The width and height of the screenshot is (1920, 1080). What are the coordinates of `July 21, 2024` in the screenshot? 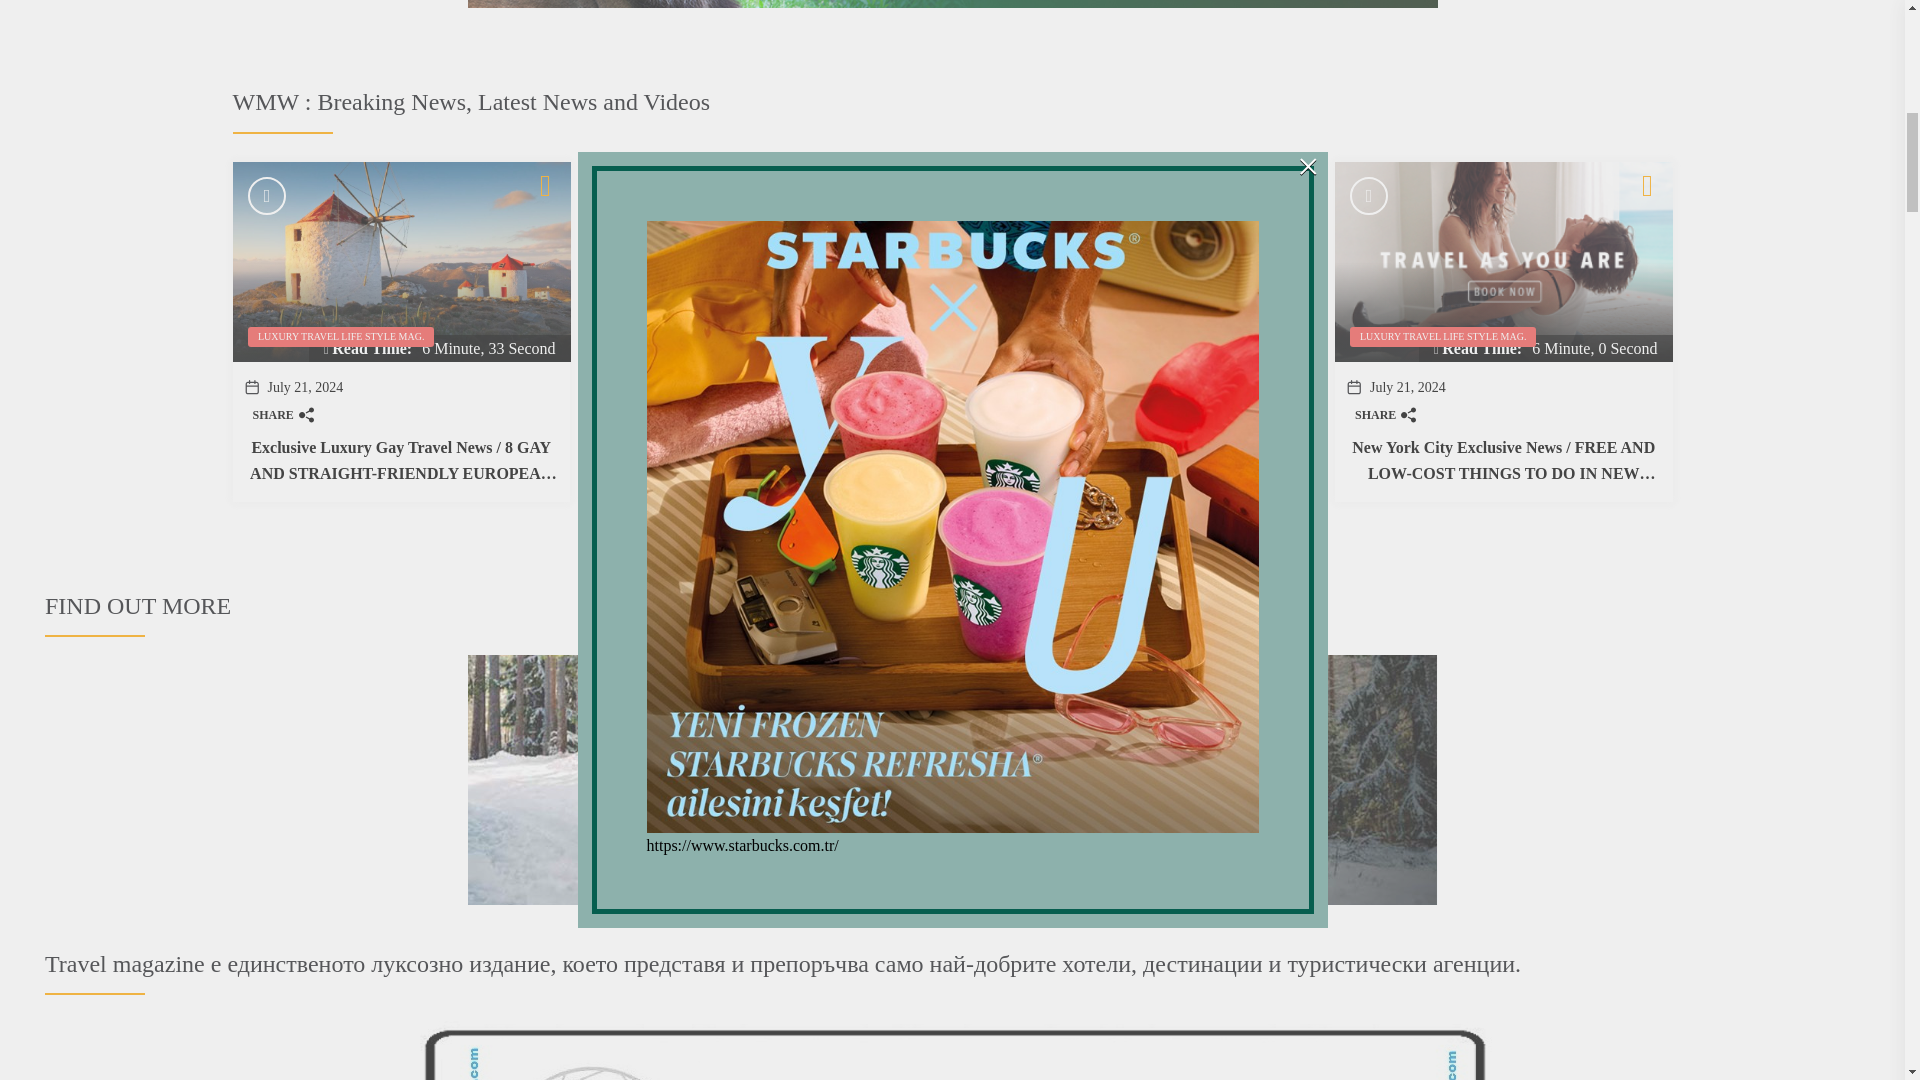 It's located at (306, 388).